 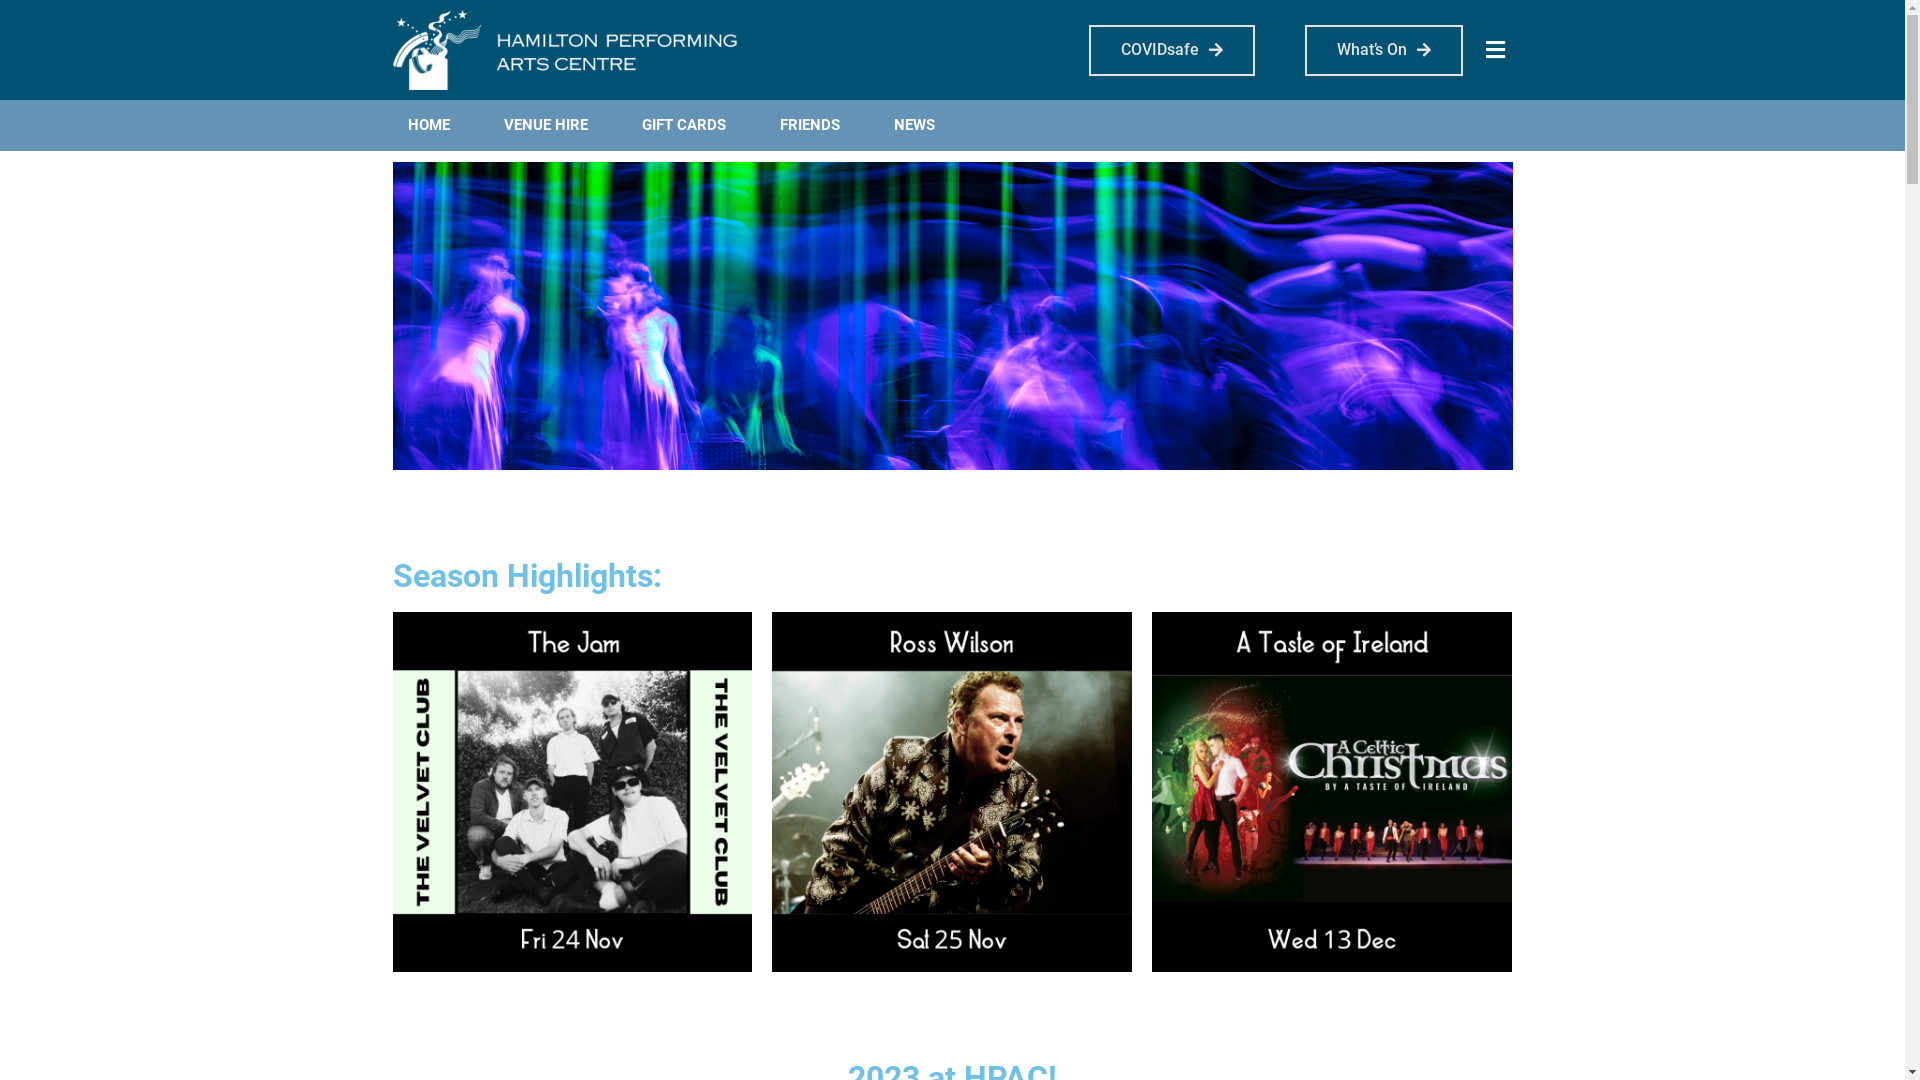 What do you see at coordinates (952, 316) in the screenshot?
I see `MicrosoftTeams-image (2)` at bounding box center [952, 316].